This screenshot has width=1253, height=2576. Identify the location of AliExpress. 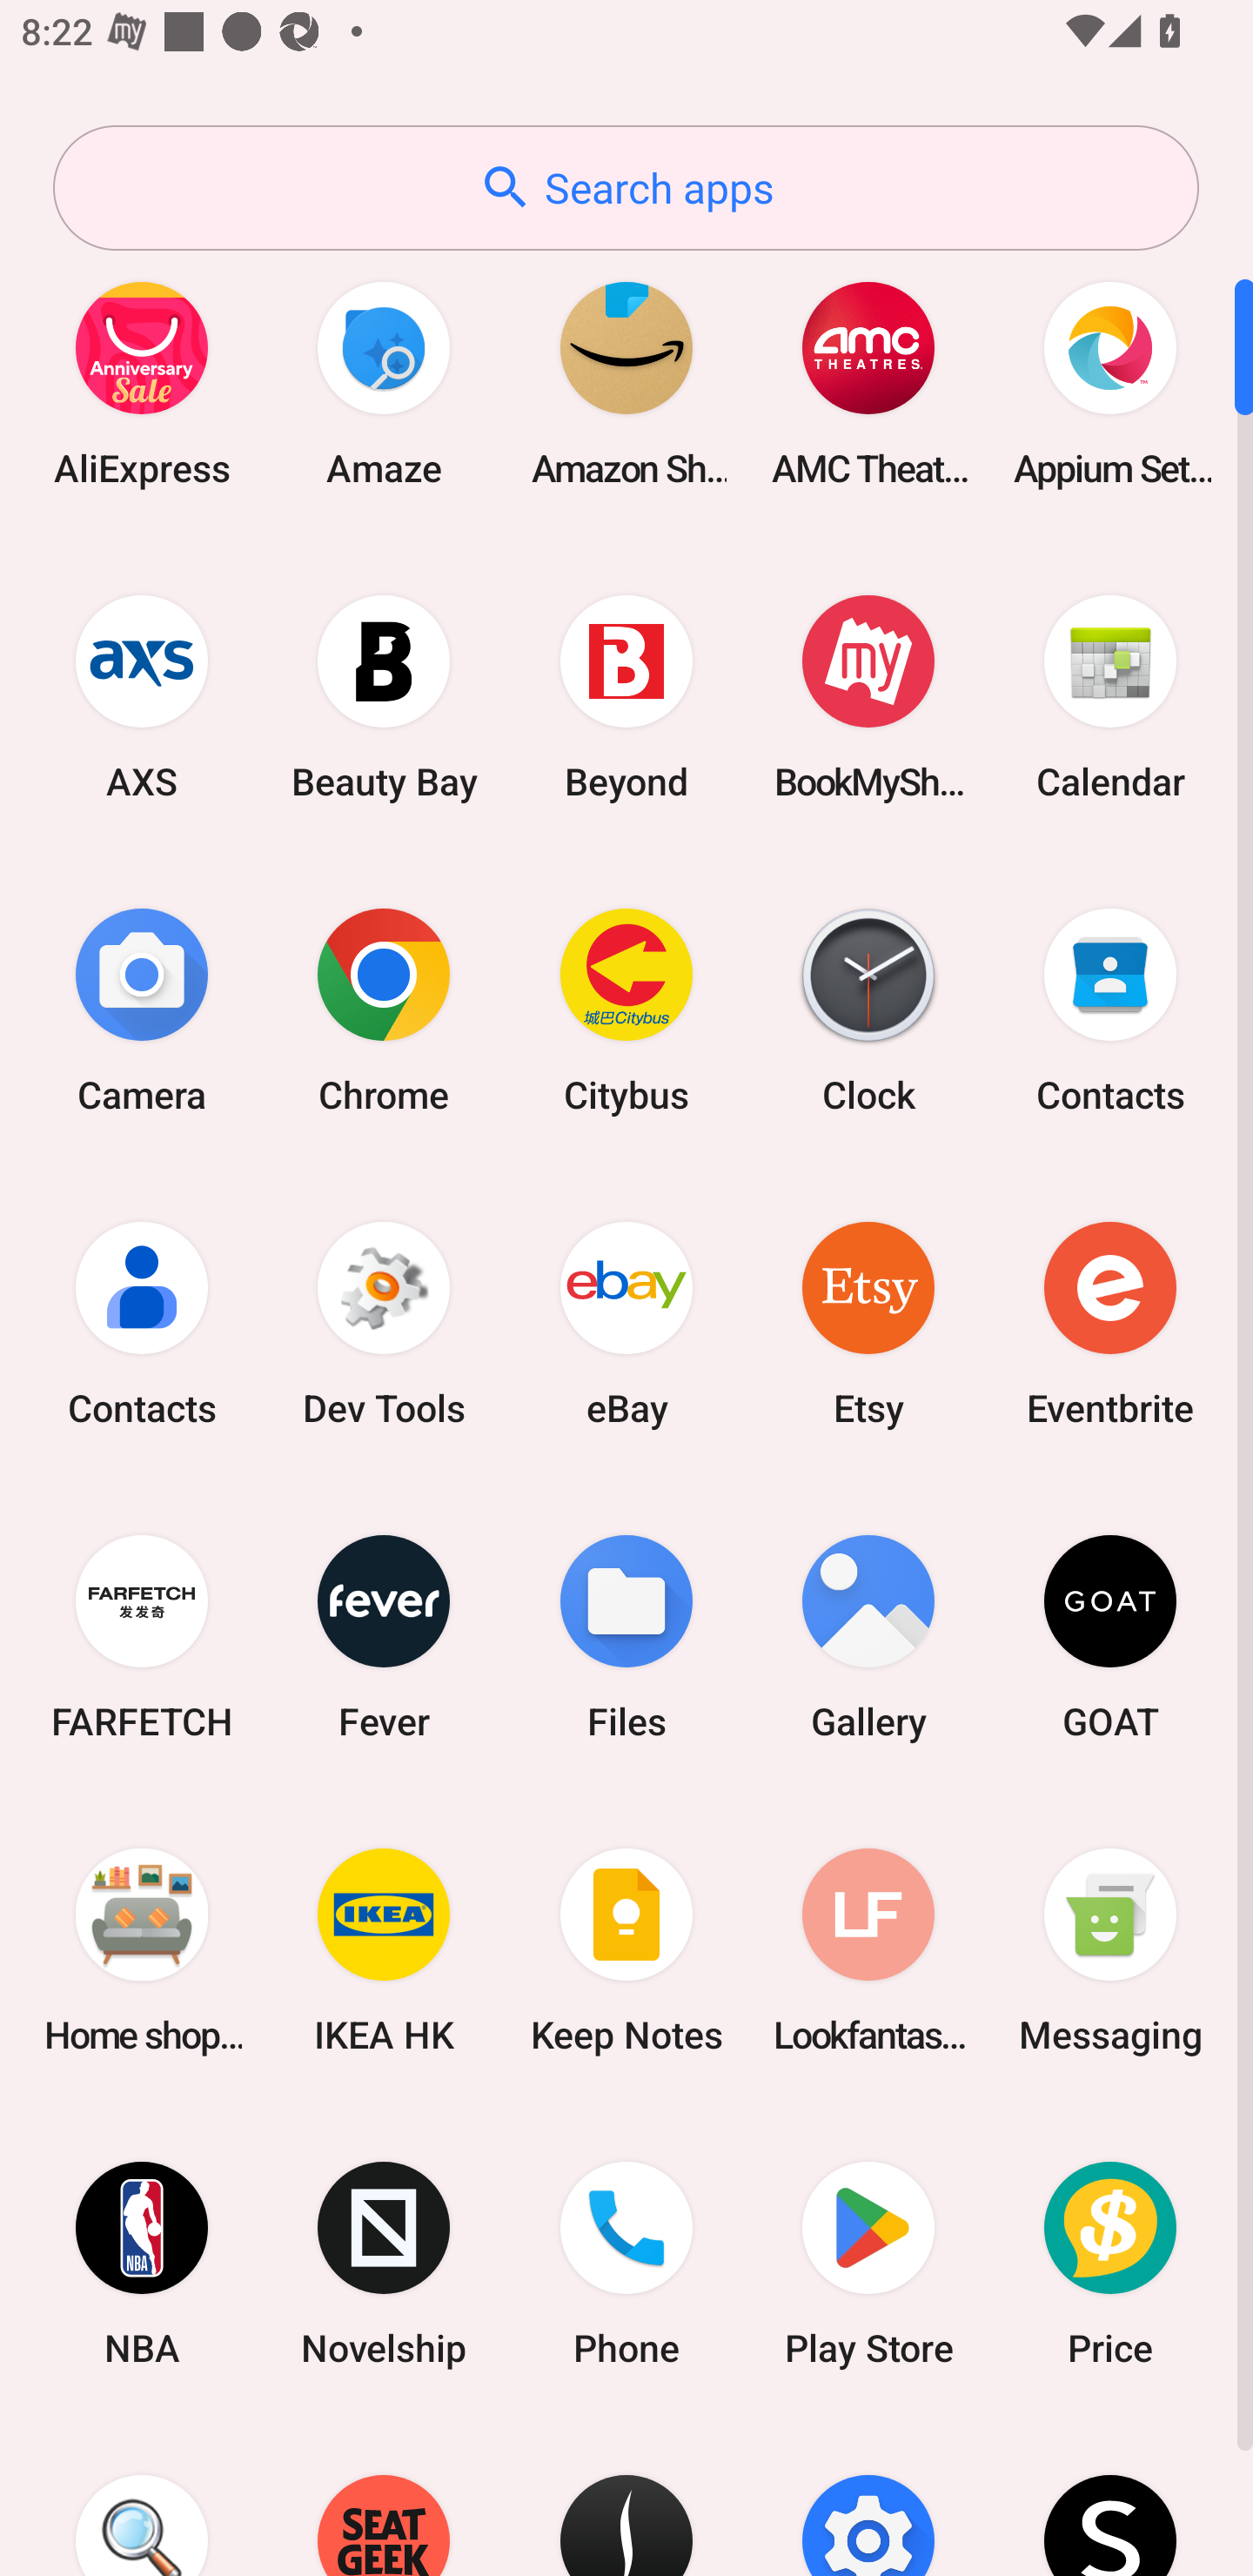
(142, 383).